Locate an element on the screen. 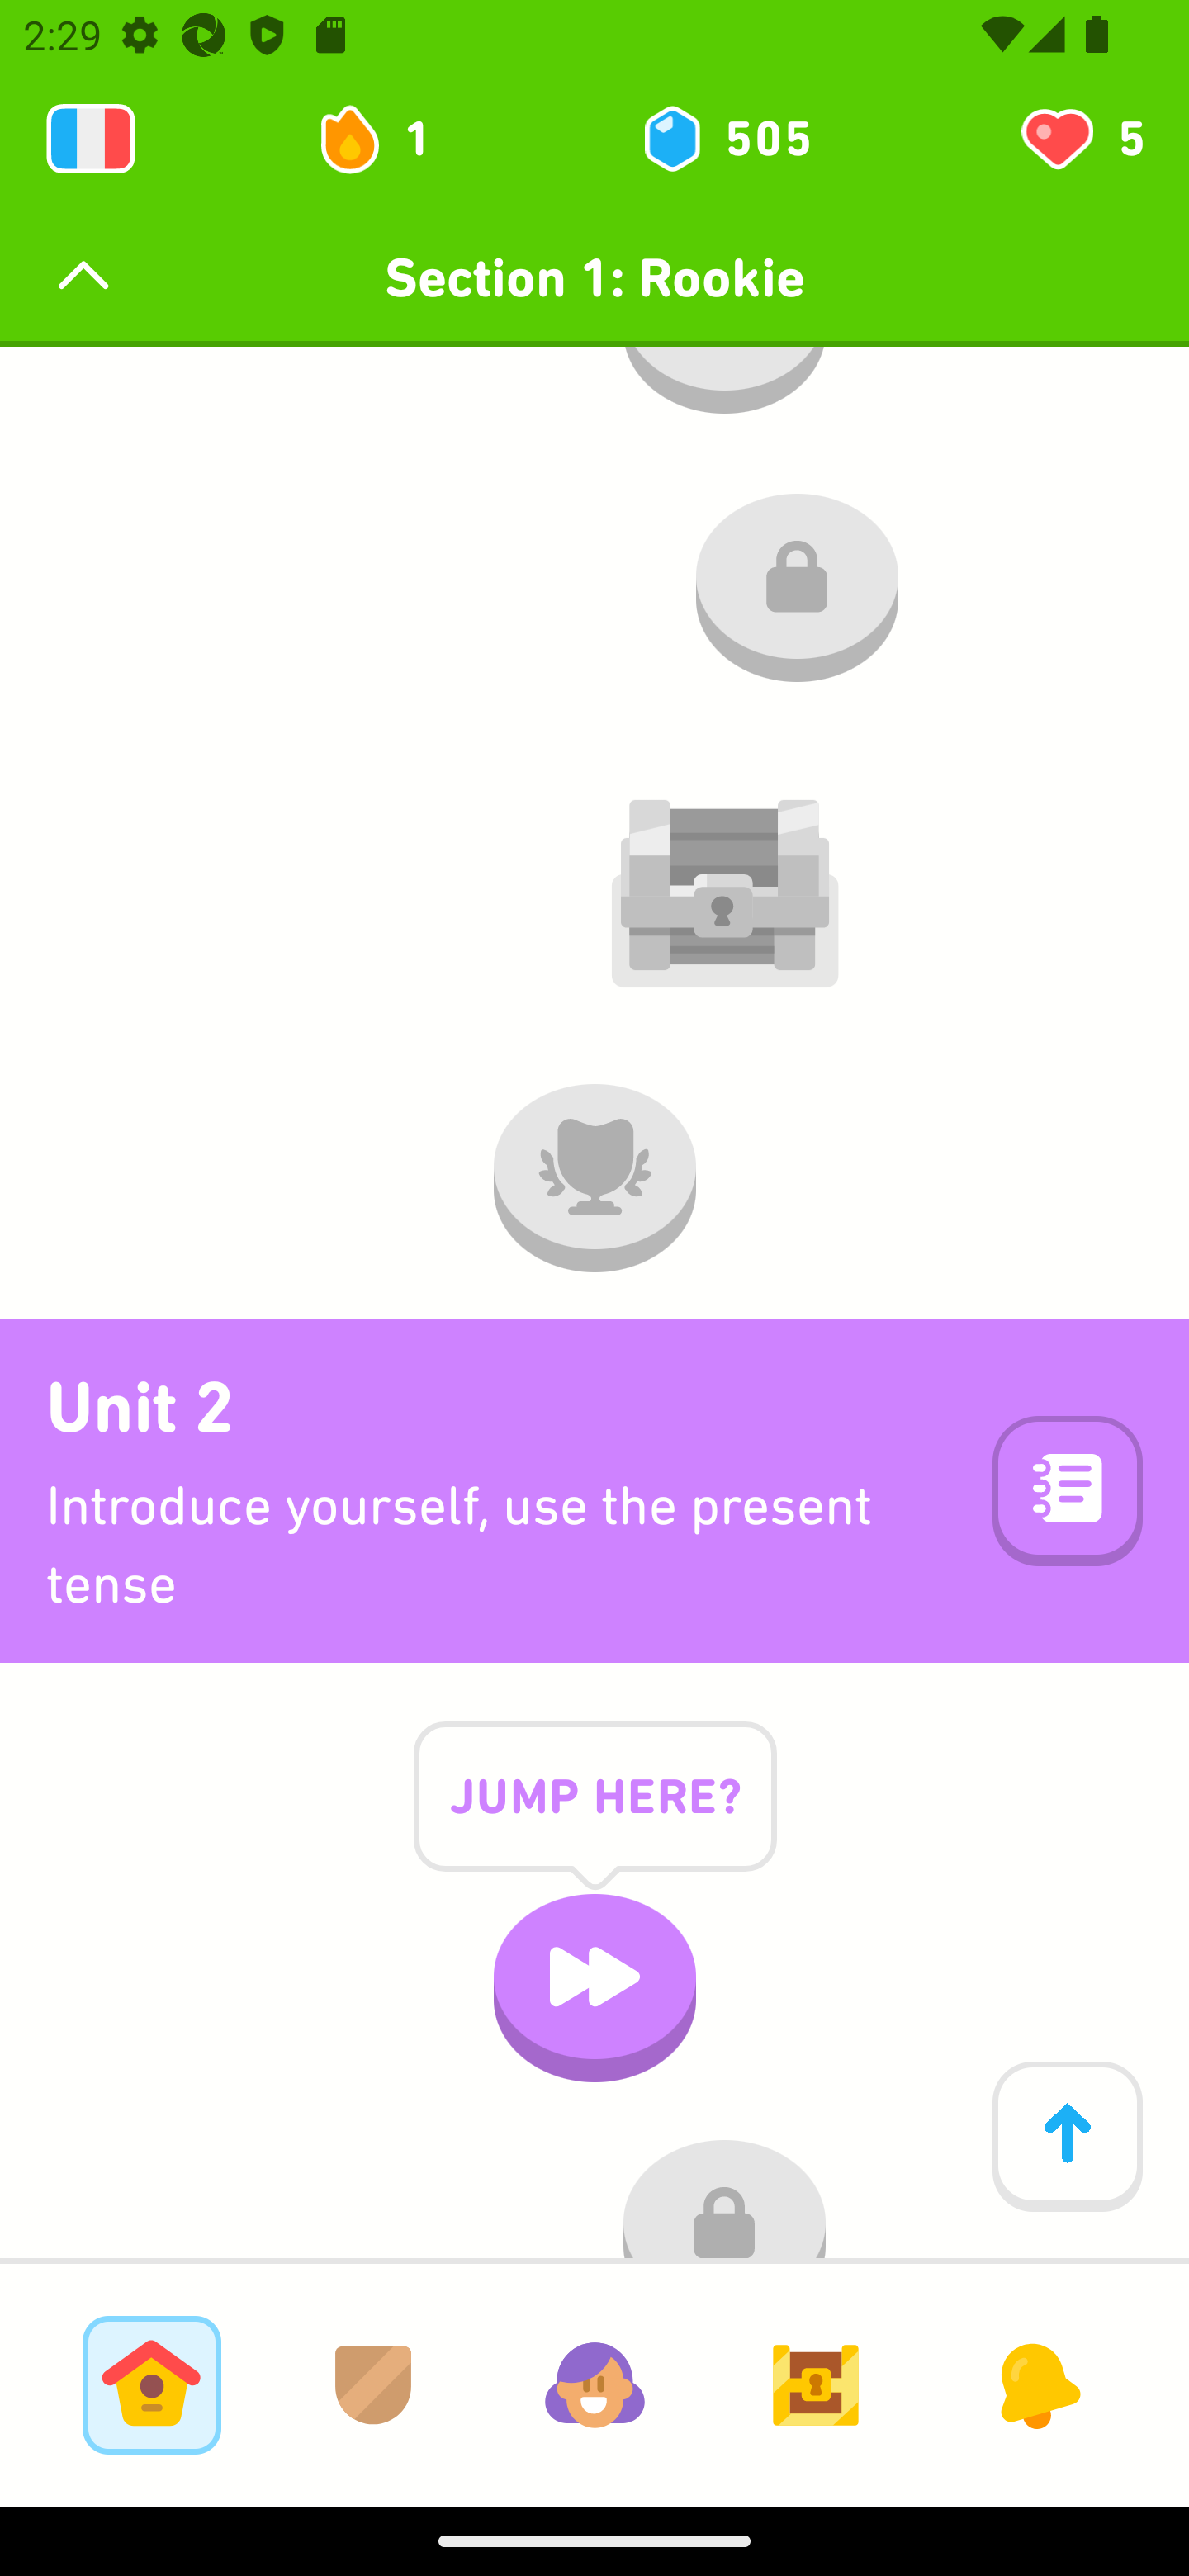 The width and height of the screenshot is (1189, 2576). Profile Tab is located at coordinates (594, 2384).